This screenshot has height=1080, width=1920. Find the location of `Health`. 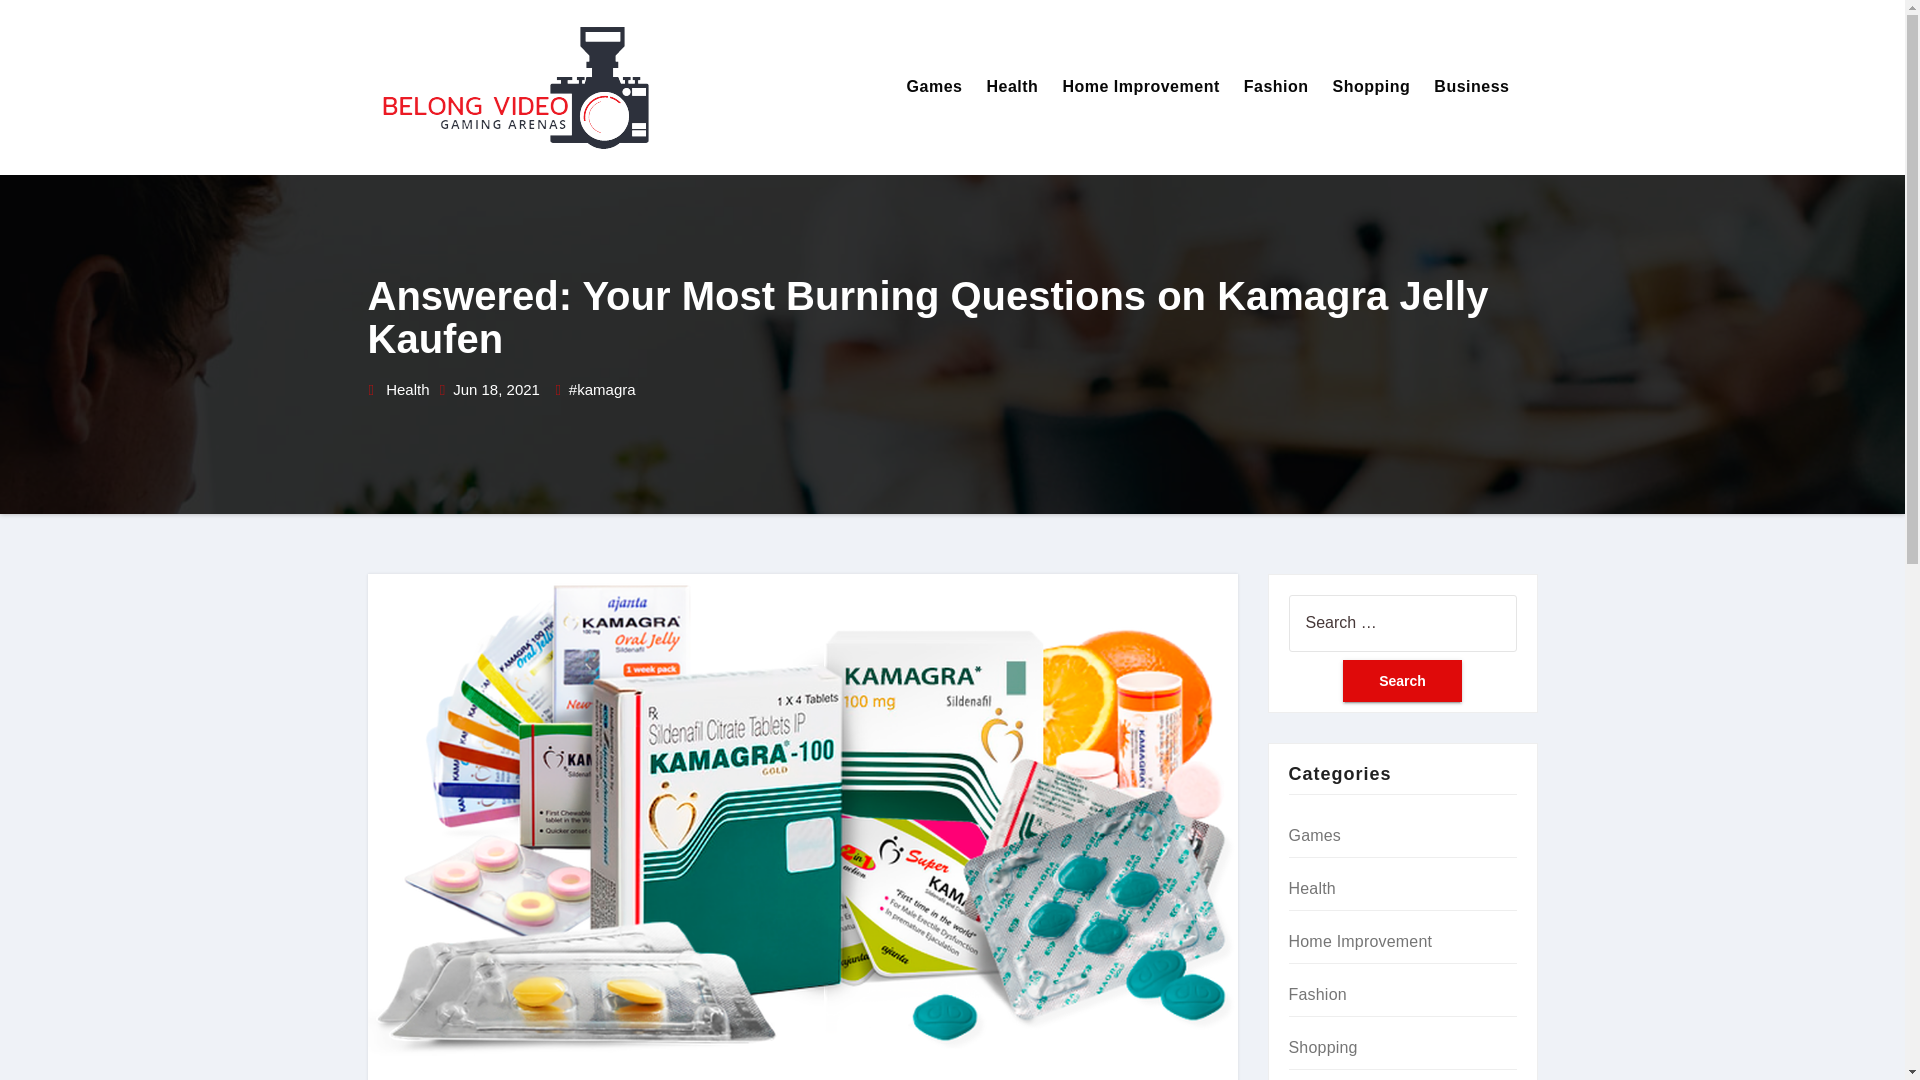

Health is located at coordinates (1012, 87).